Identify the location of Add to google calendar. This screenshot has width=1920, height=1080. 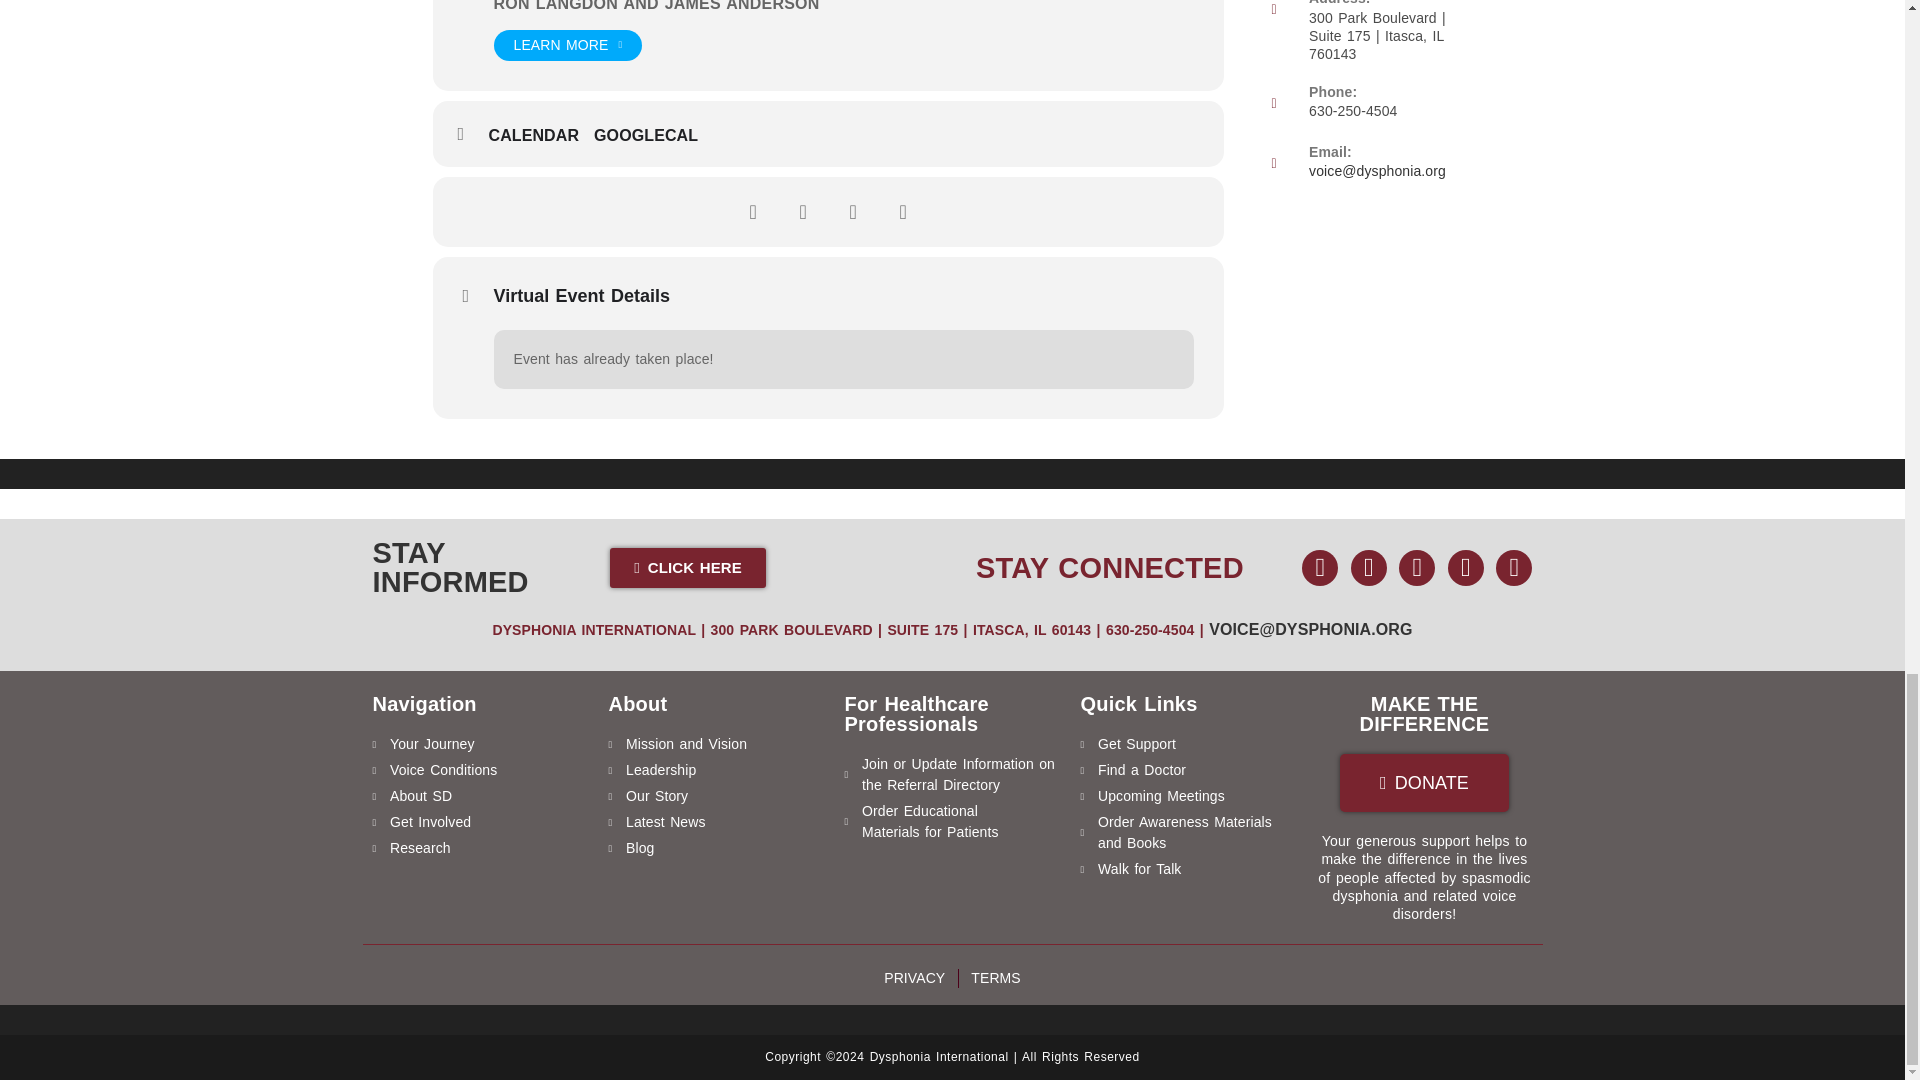
(652, 136).